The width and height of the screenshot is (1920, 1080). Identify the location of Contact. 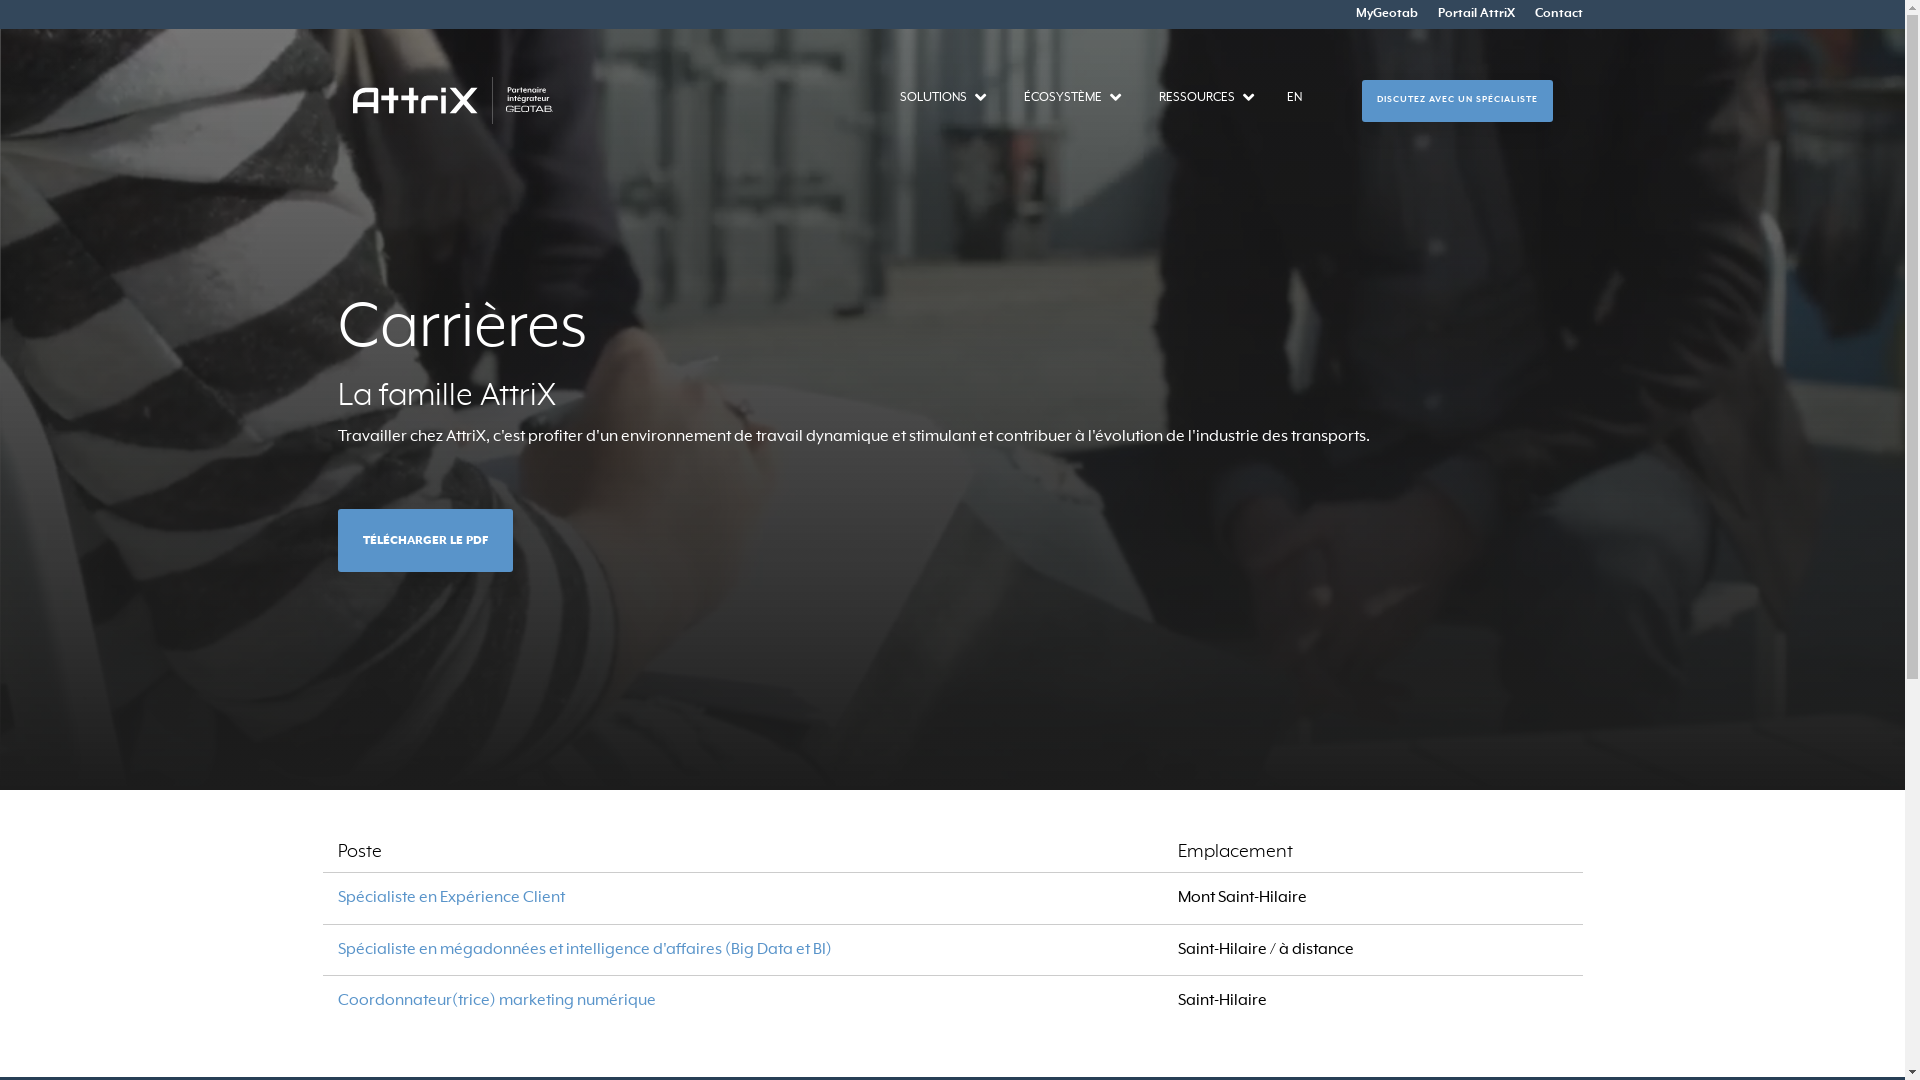
(1548, 14).